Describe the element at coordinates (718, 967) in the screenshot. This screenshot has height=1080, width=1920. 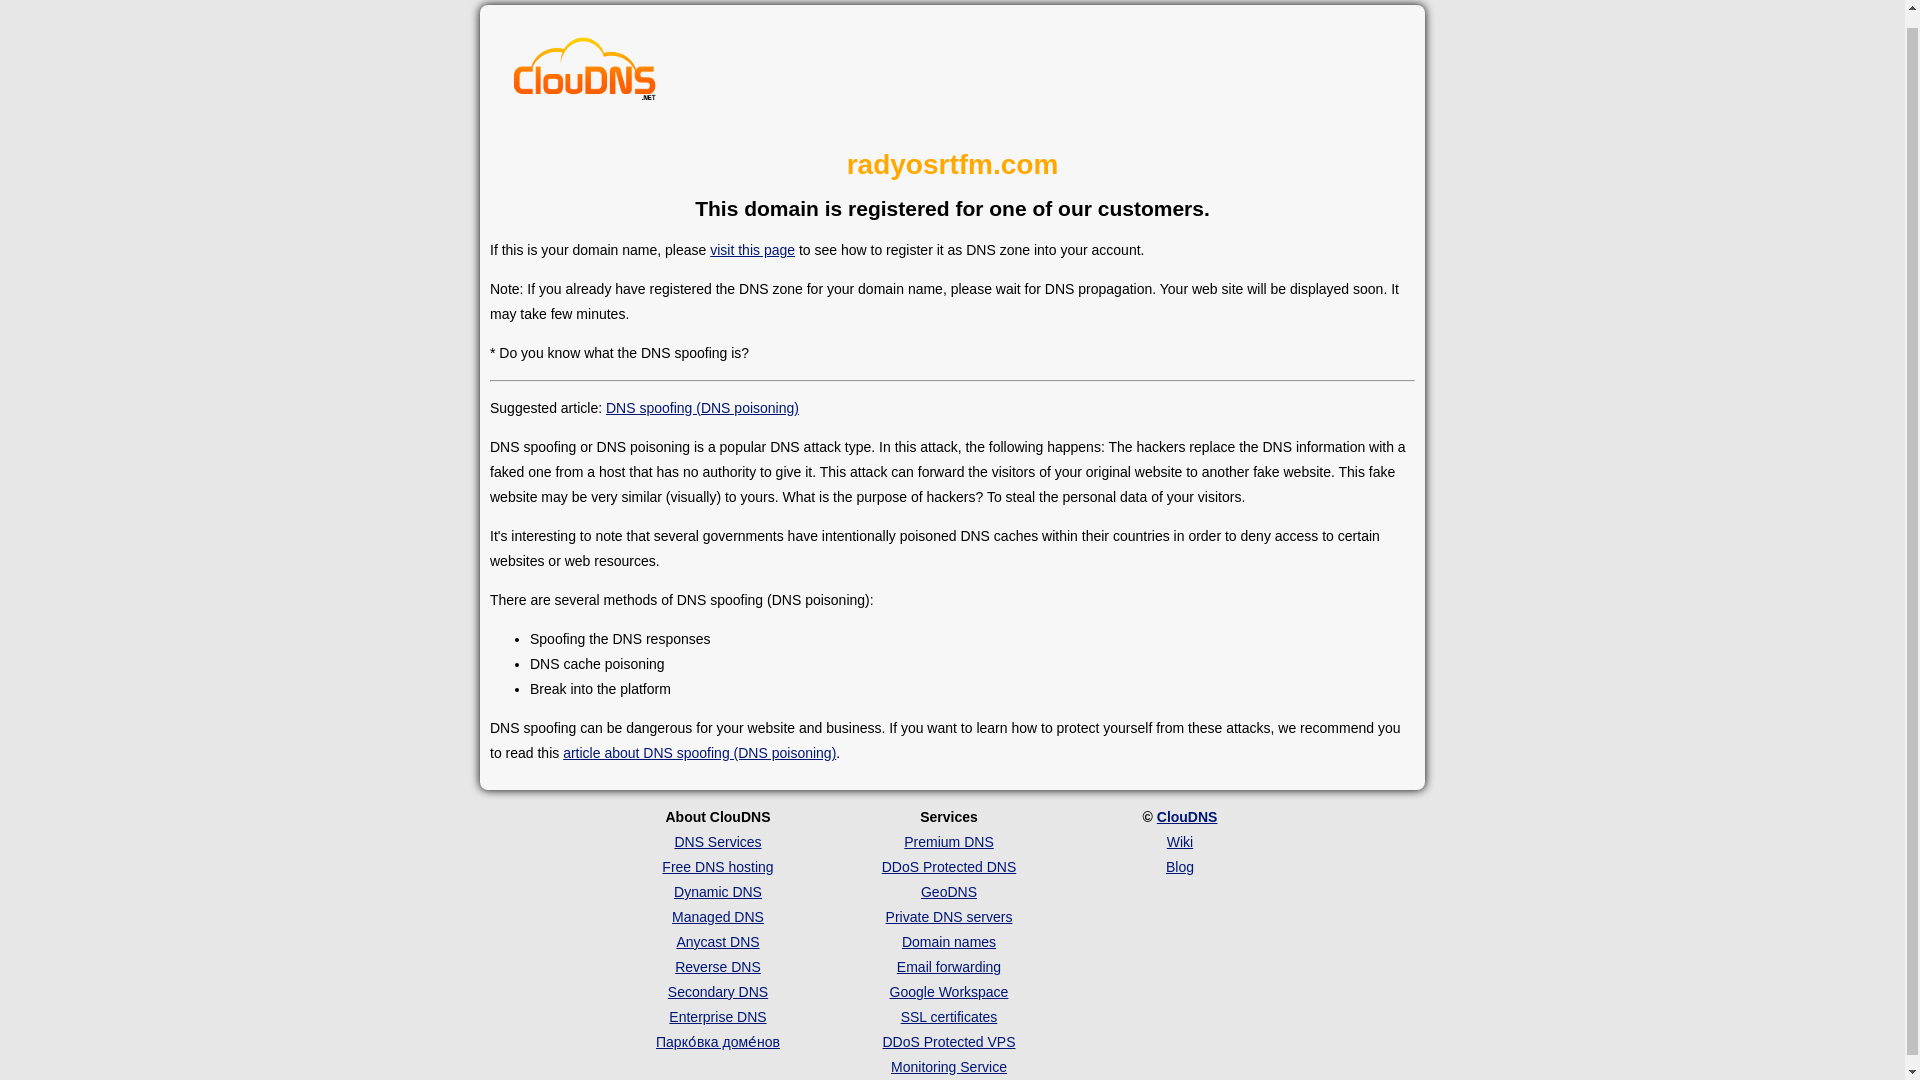
I see `Reverse DNS` at that location.